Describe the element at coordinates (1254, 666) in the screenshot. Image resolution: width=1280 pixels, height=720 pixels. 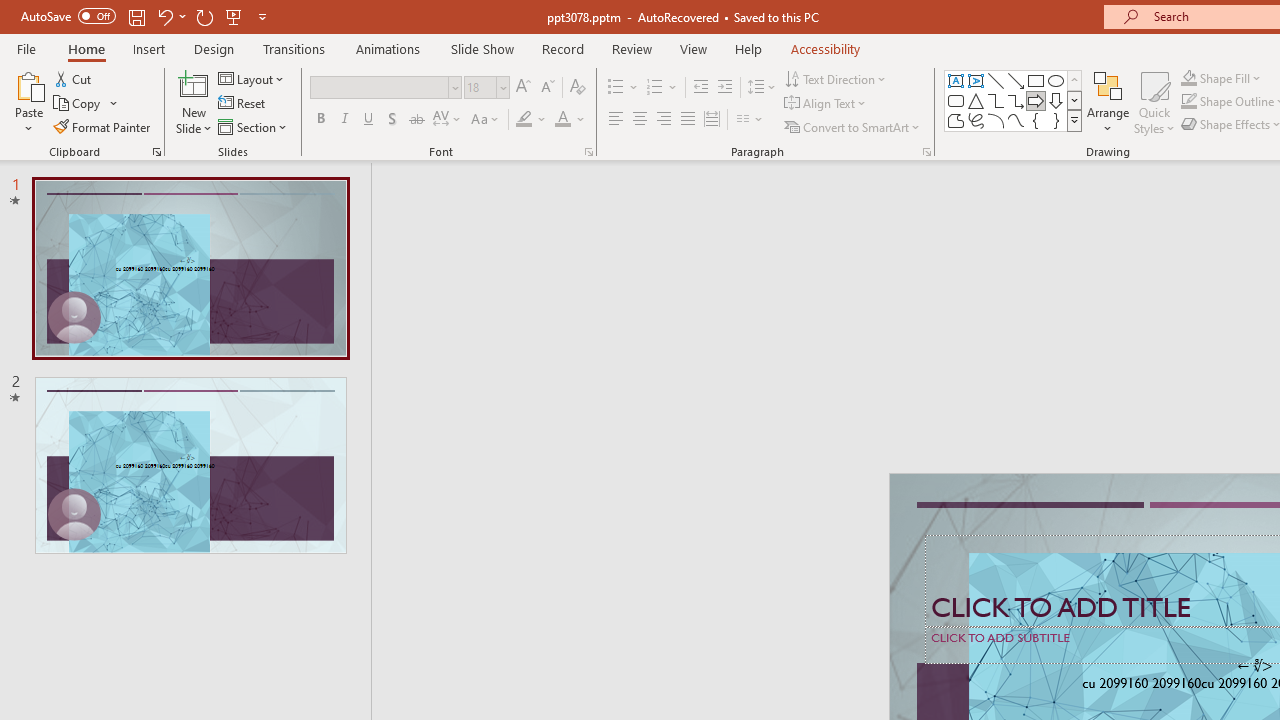
I see `TextBox 7` at that location.